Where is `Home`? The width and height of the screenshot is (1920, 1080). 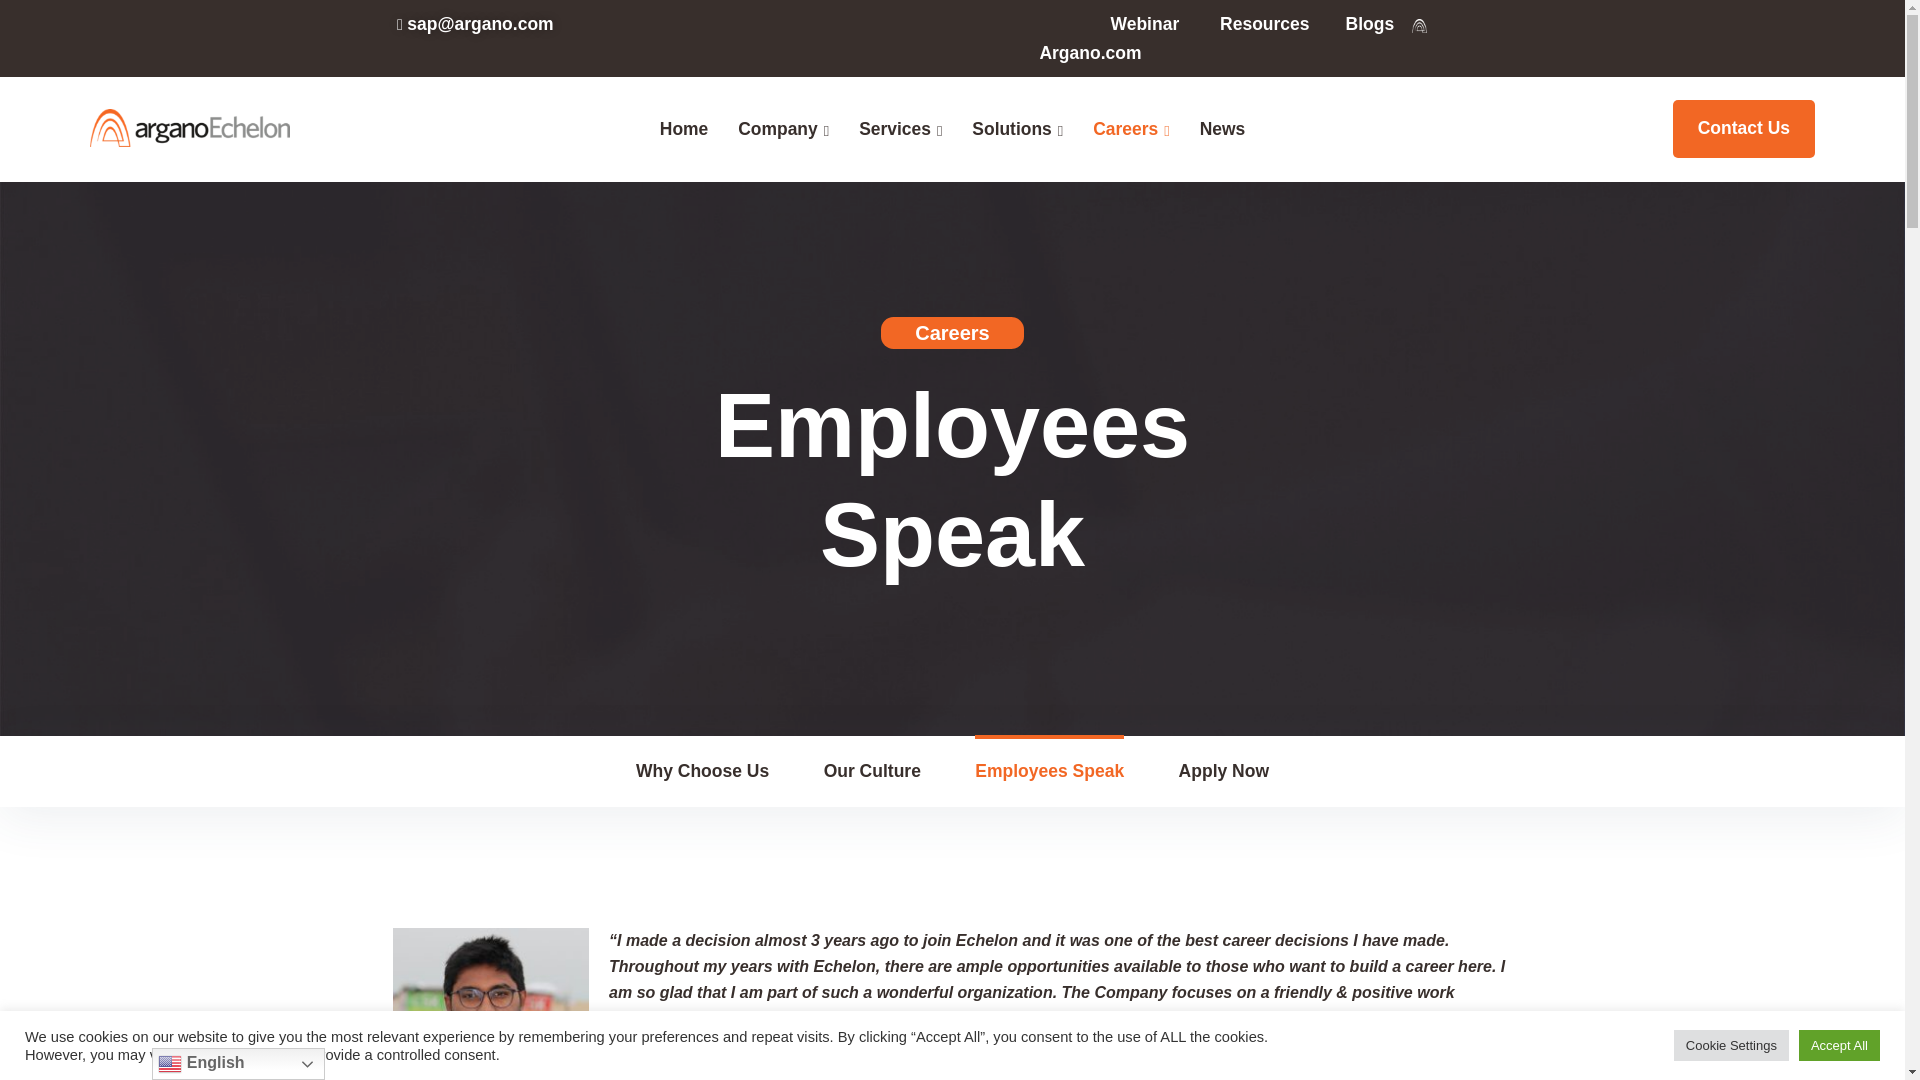 Home is located at coordinates (684, 128).